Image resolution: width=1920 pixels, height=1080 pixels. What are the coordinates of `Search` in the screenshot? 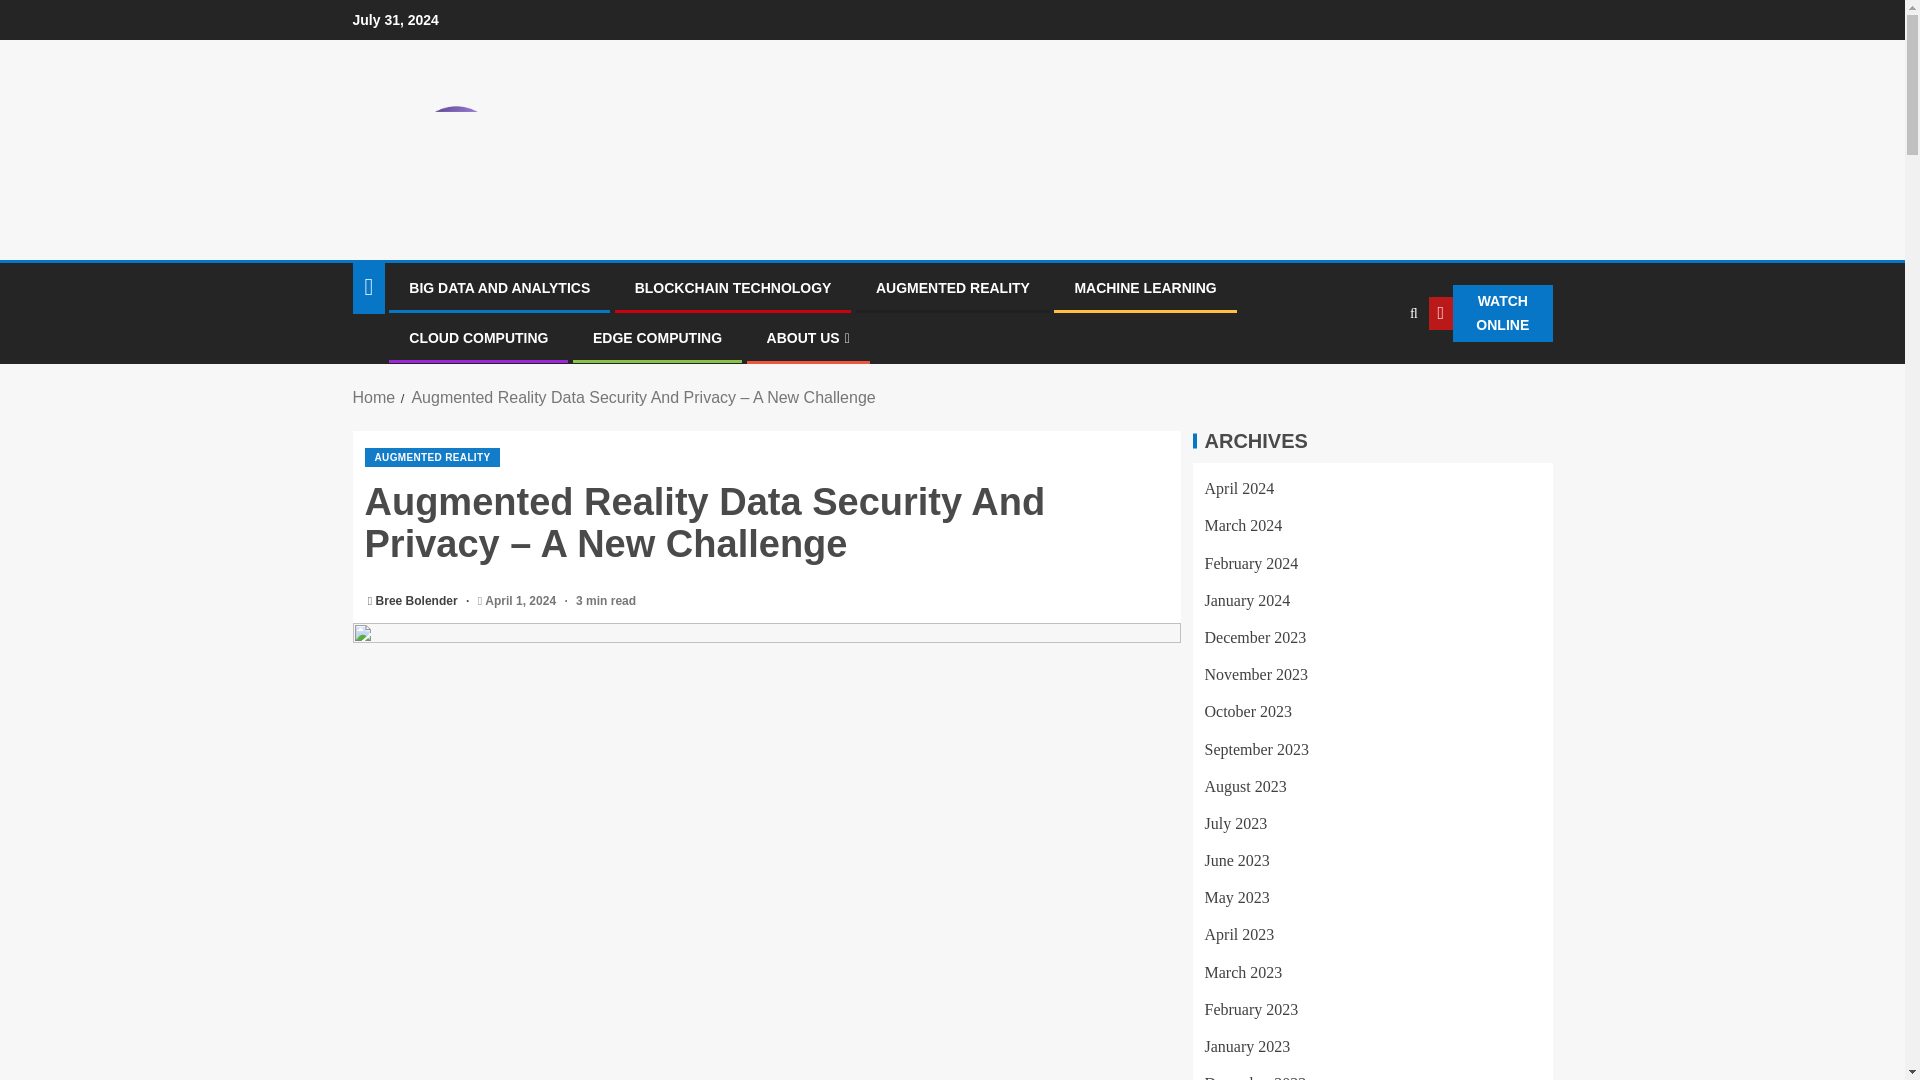 It's located at (1412, 312).